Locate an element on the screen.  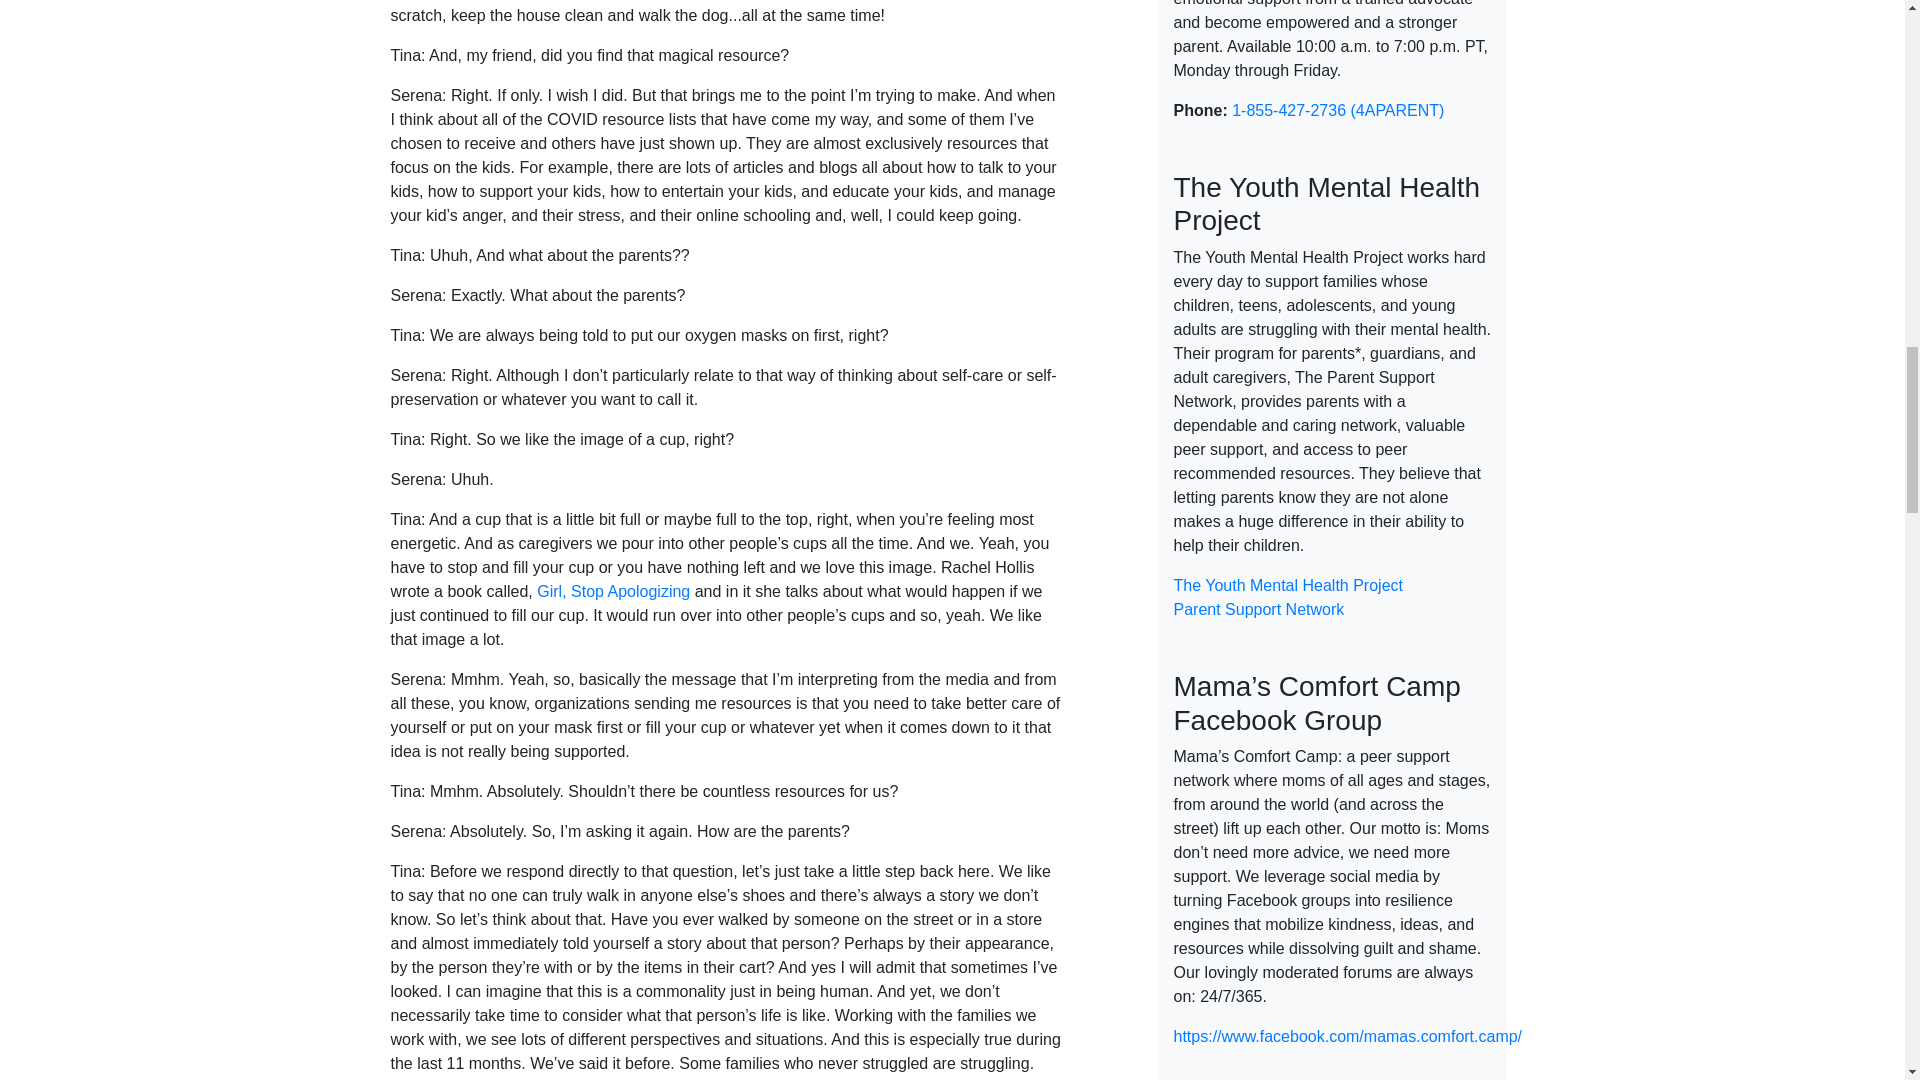
The Youth Mental Health Project is located at coordinates (1288, 585).